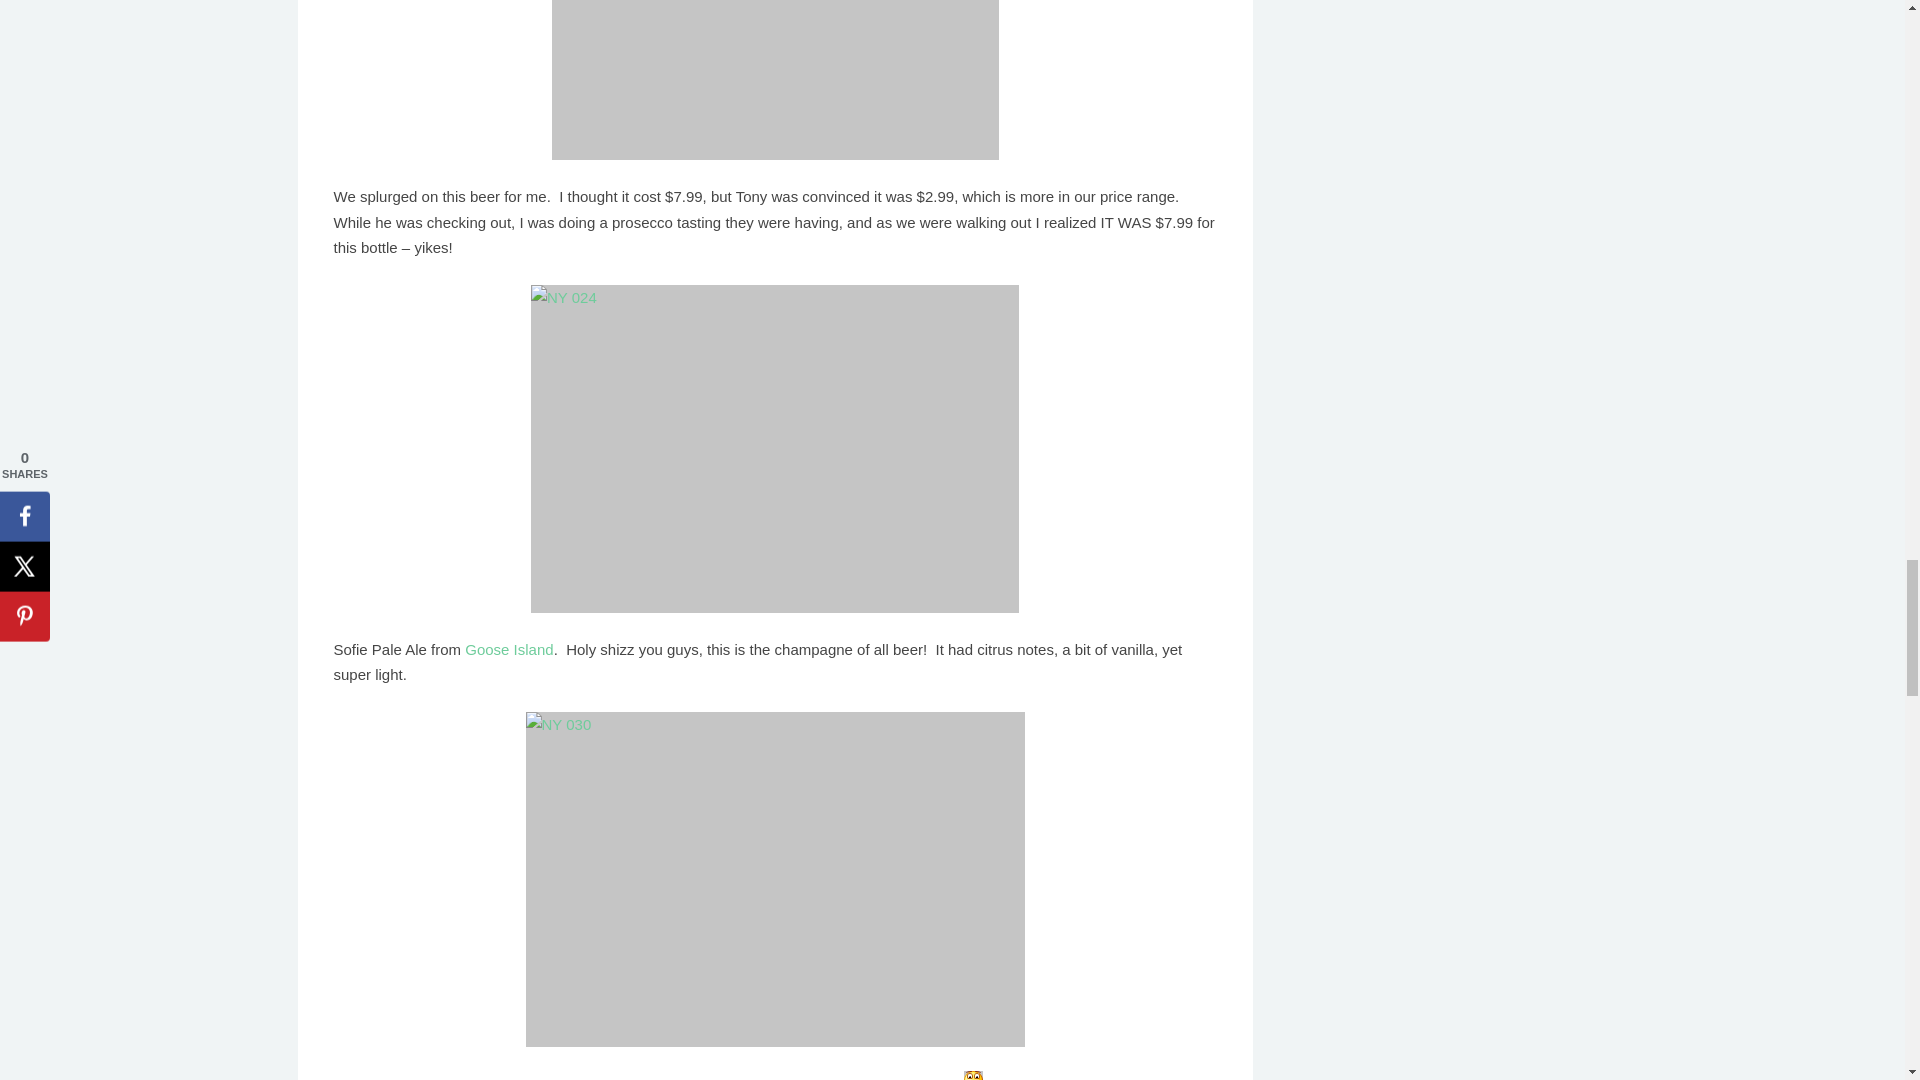 The height and width of the screenshot is (1080, 1920). What do you see at coordinates (775, 449) in the screenshot?
I see `NY 024` at bounding box center [775, 449].